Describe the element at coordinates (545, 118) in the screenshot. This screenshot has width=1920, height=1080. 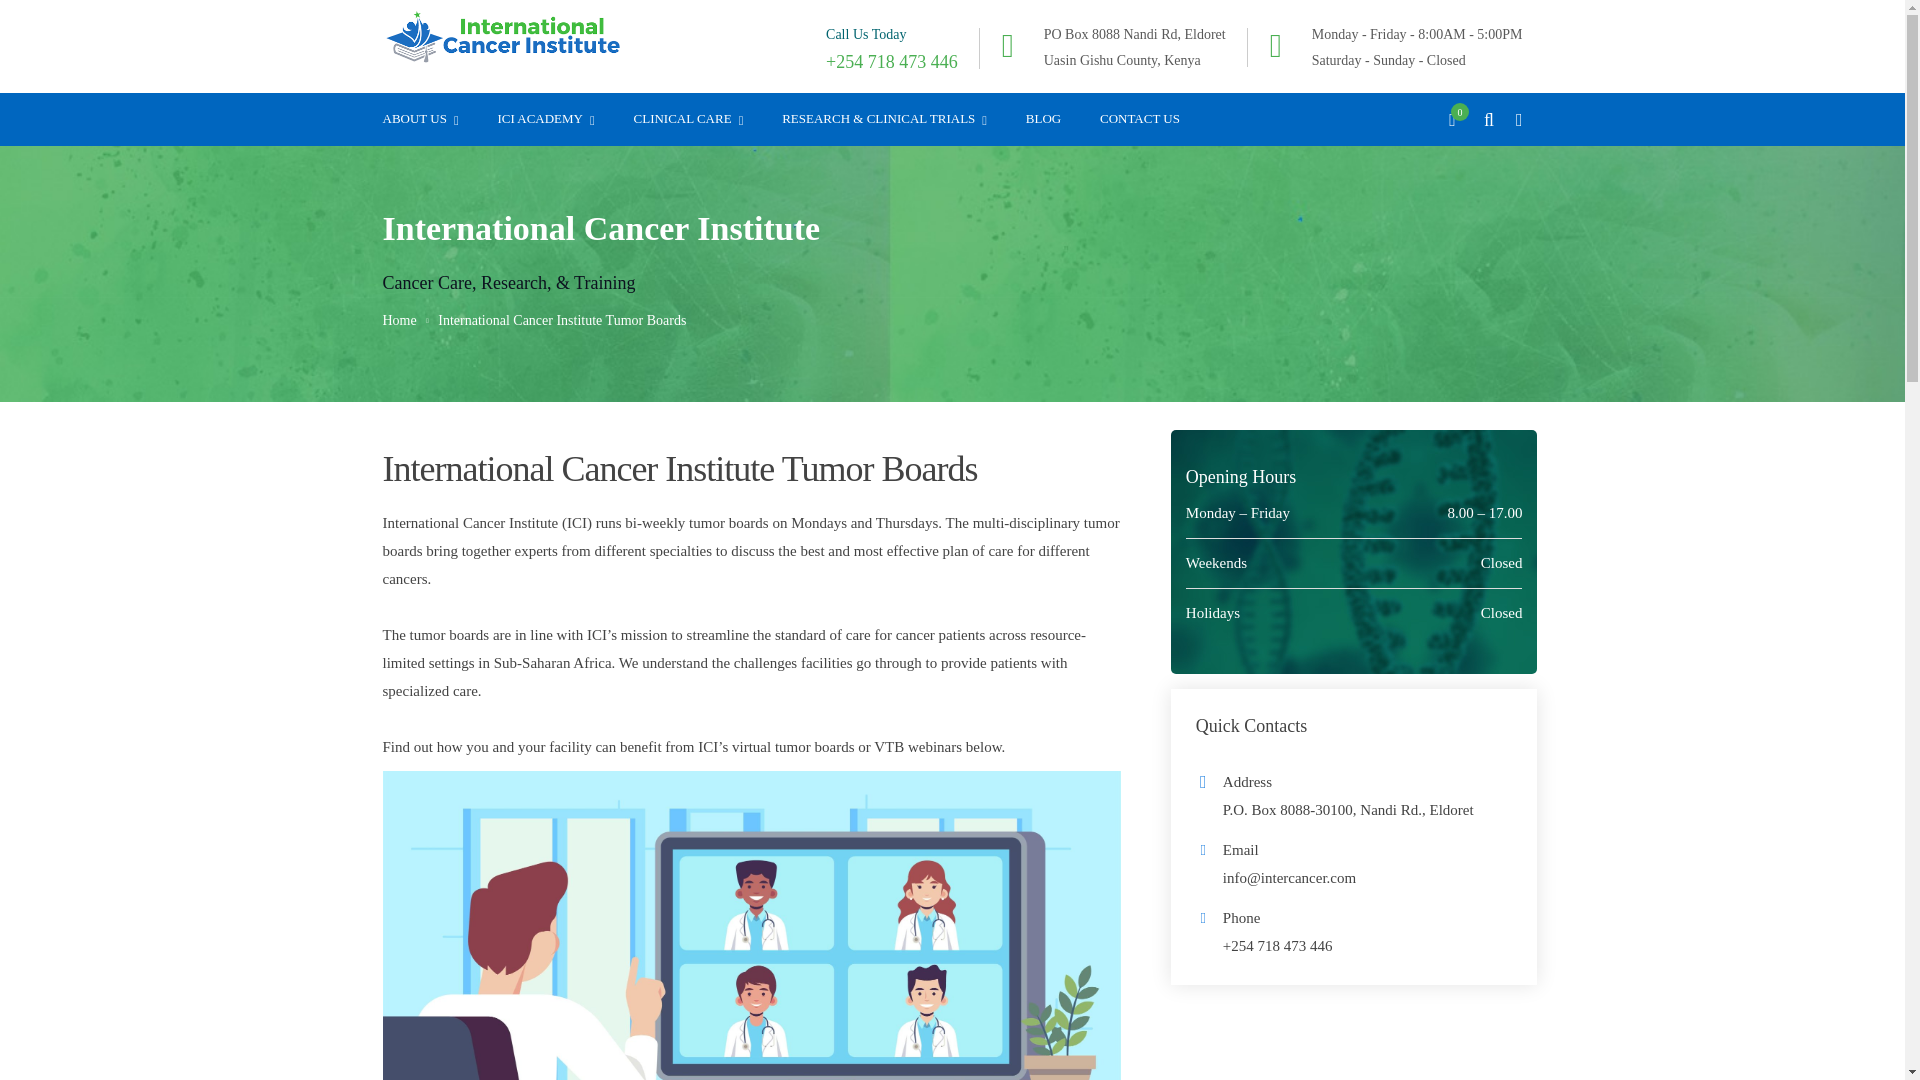
I see `ICI ACADEMY` at that location.